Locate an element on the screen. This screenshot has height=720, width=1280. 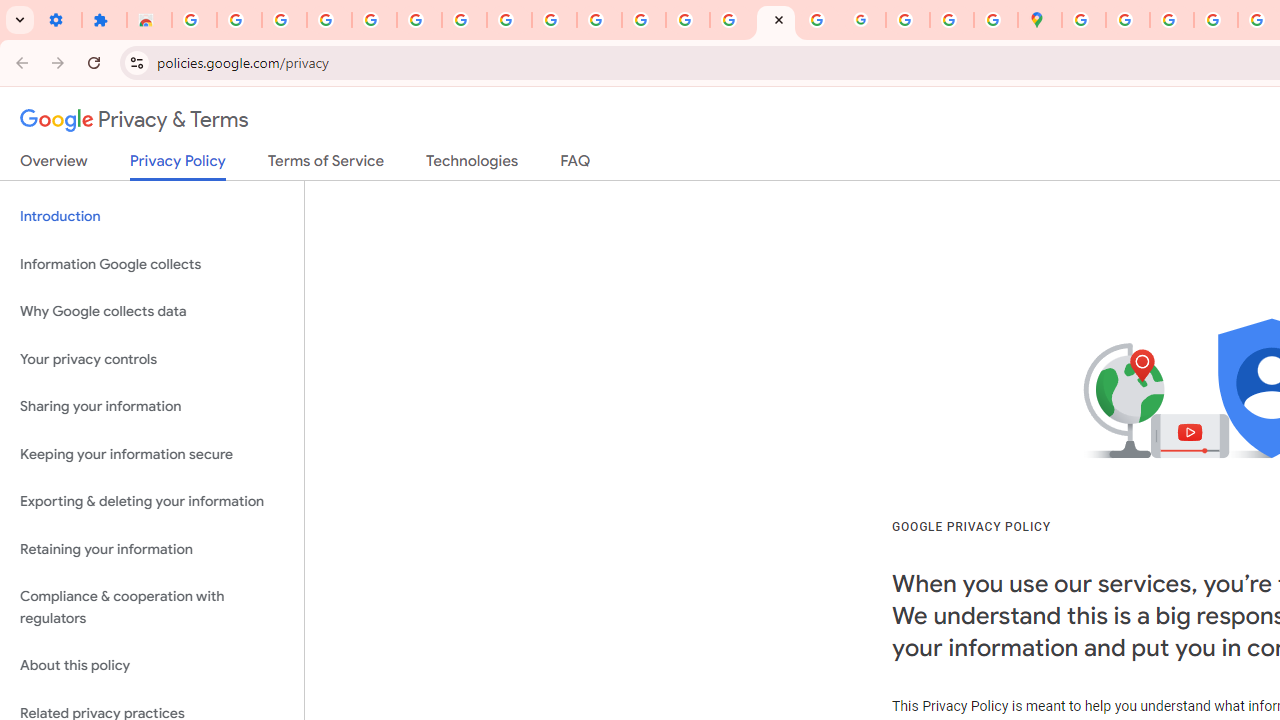
Reviews: Helix Fruit Jump Arcade Game is located at coordinates (148, 20).